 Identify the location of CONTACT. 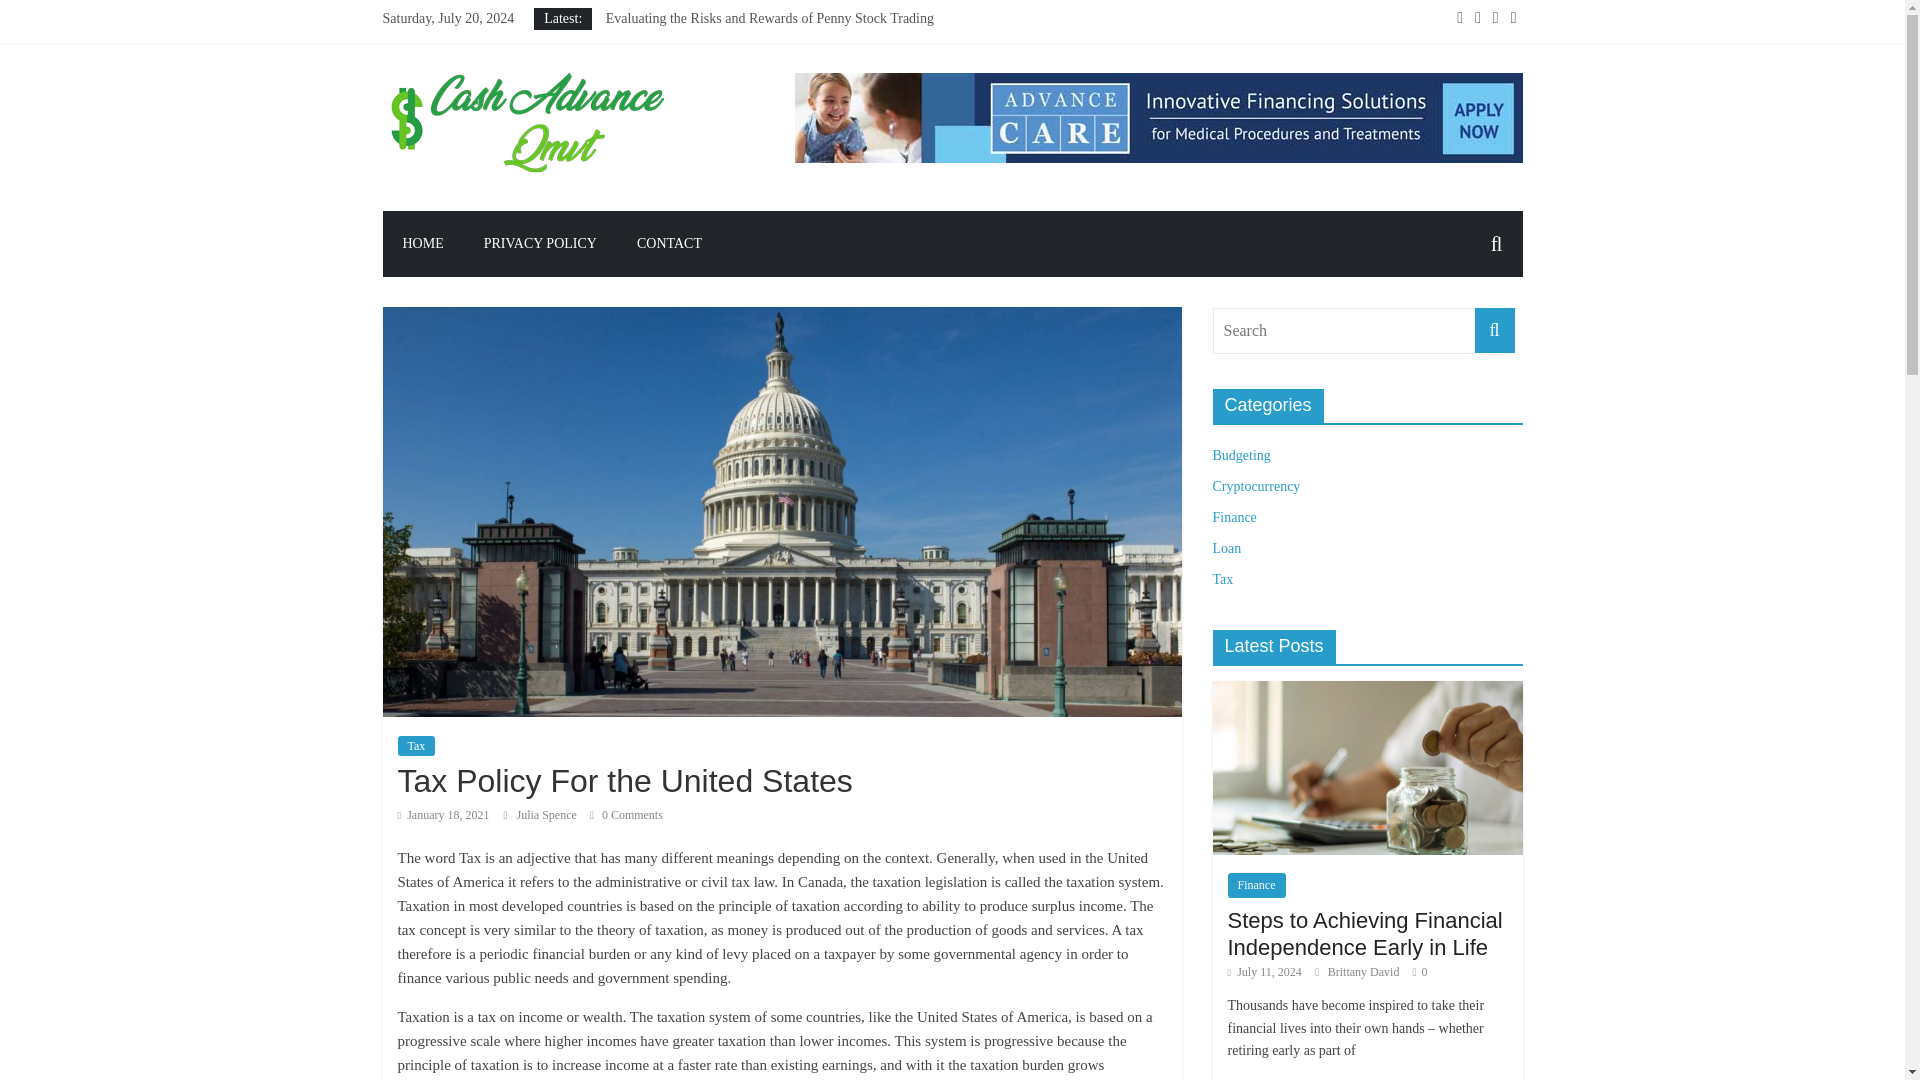
(668, 243).